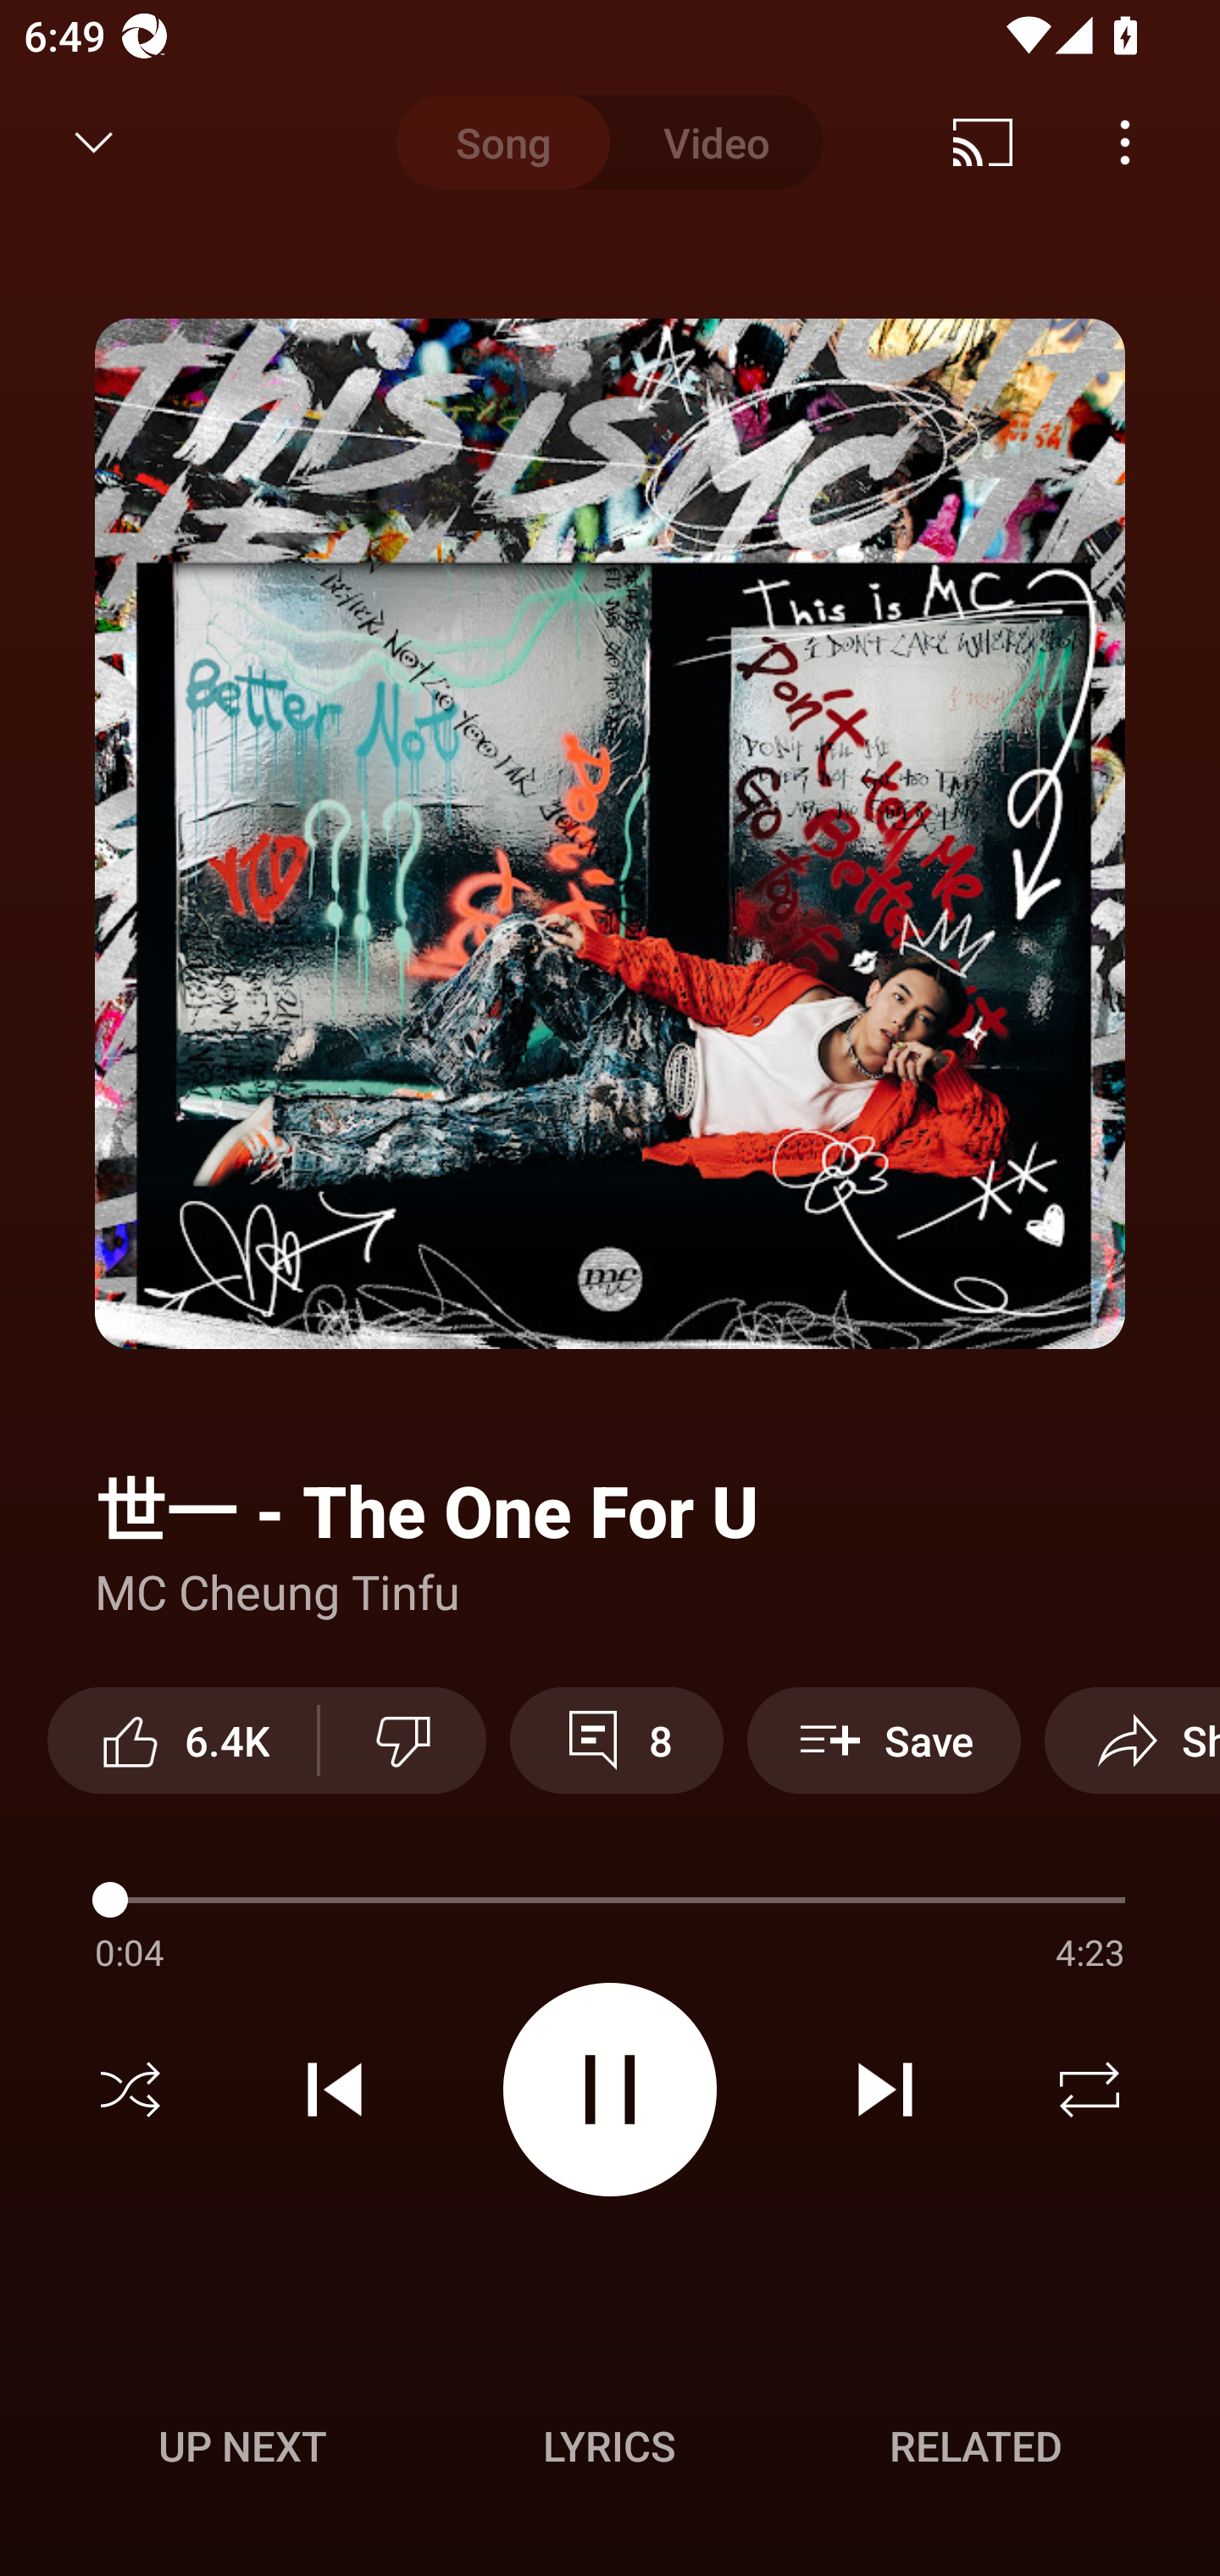 The height and width of the screenshot is (2576, 1220). I want to click on Save Save to playlist, so click(884, 1740).